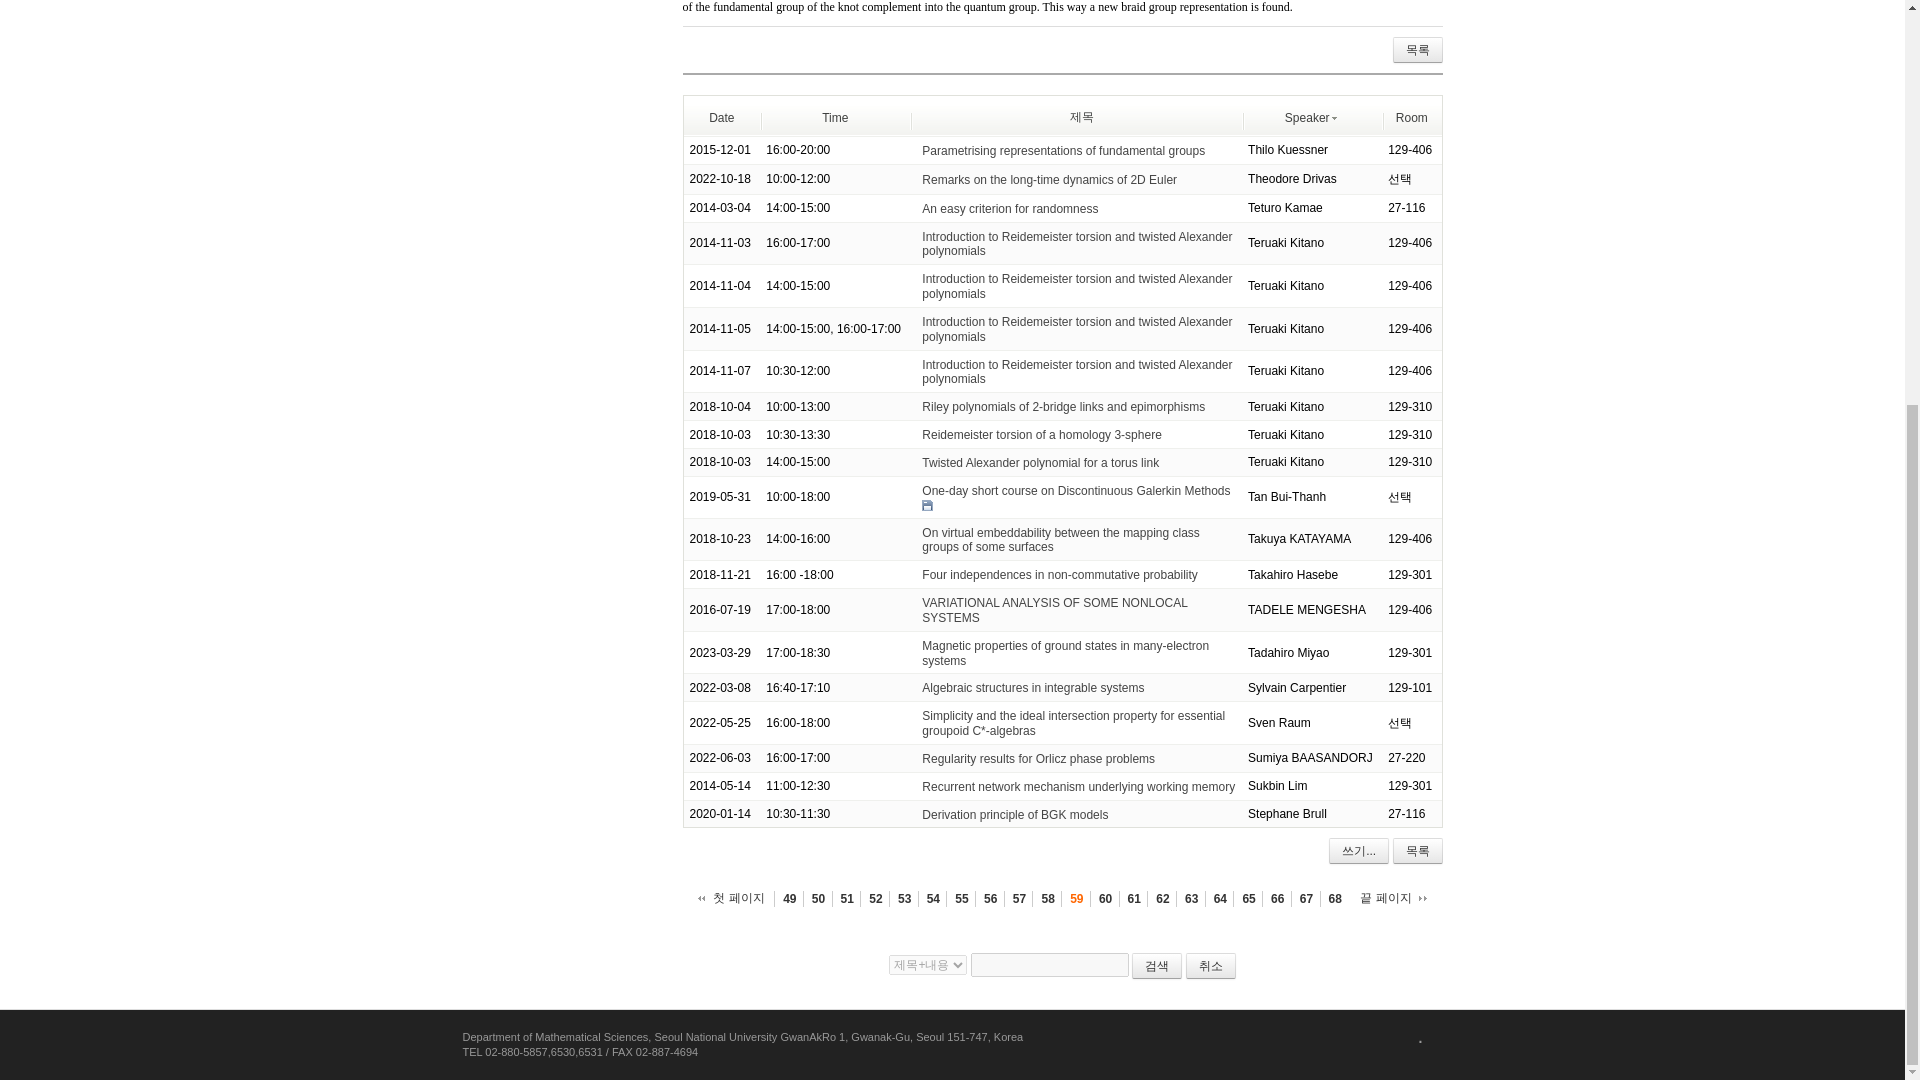 The height and width of the screenshot is (1080, 1920). I want to click on file, so click(927, 505).